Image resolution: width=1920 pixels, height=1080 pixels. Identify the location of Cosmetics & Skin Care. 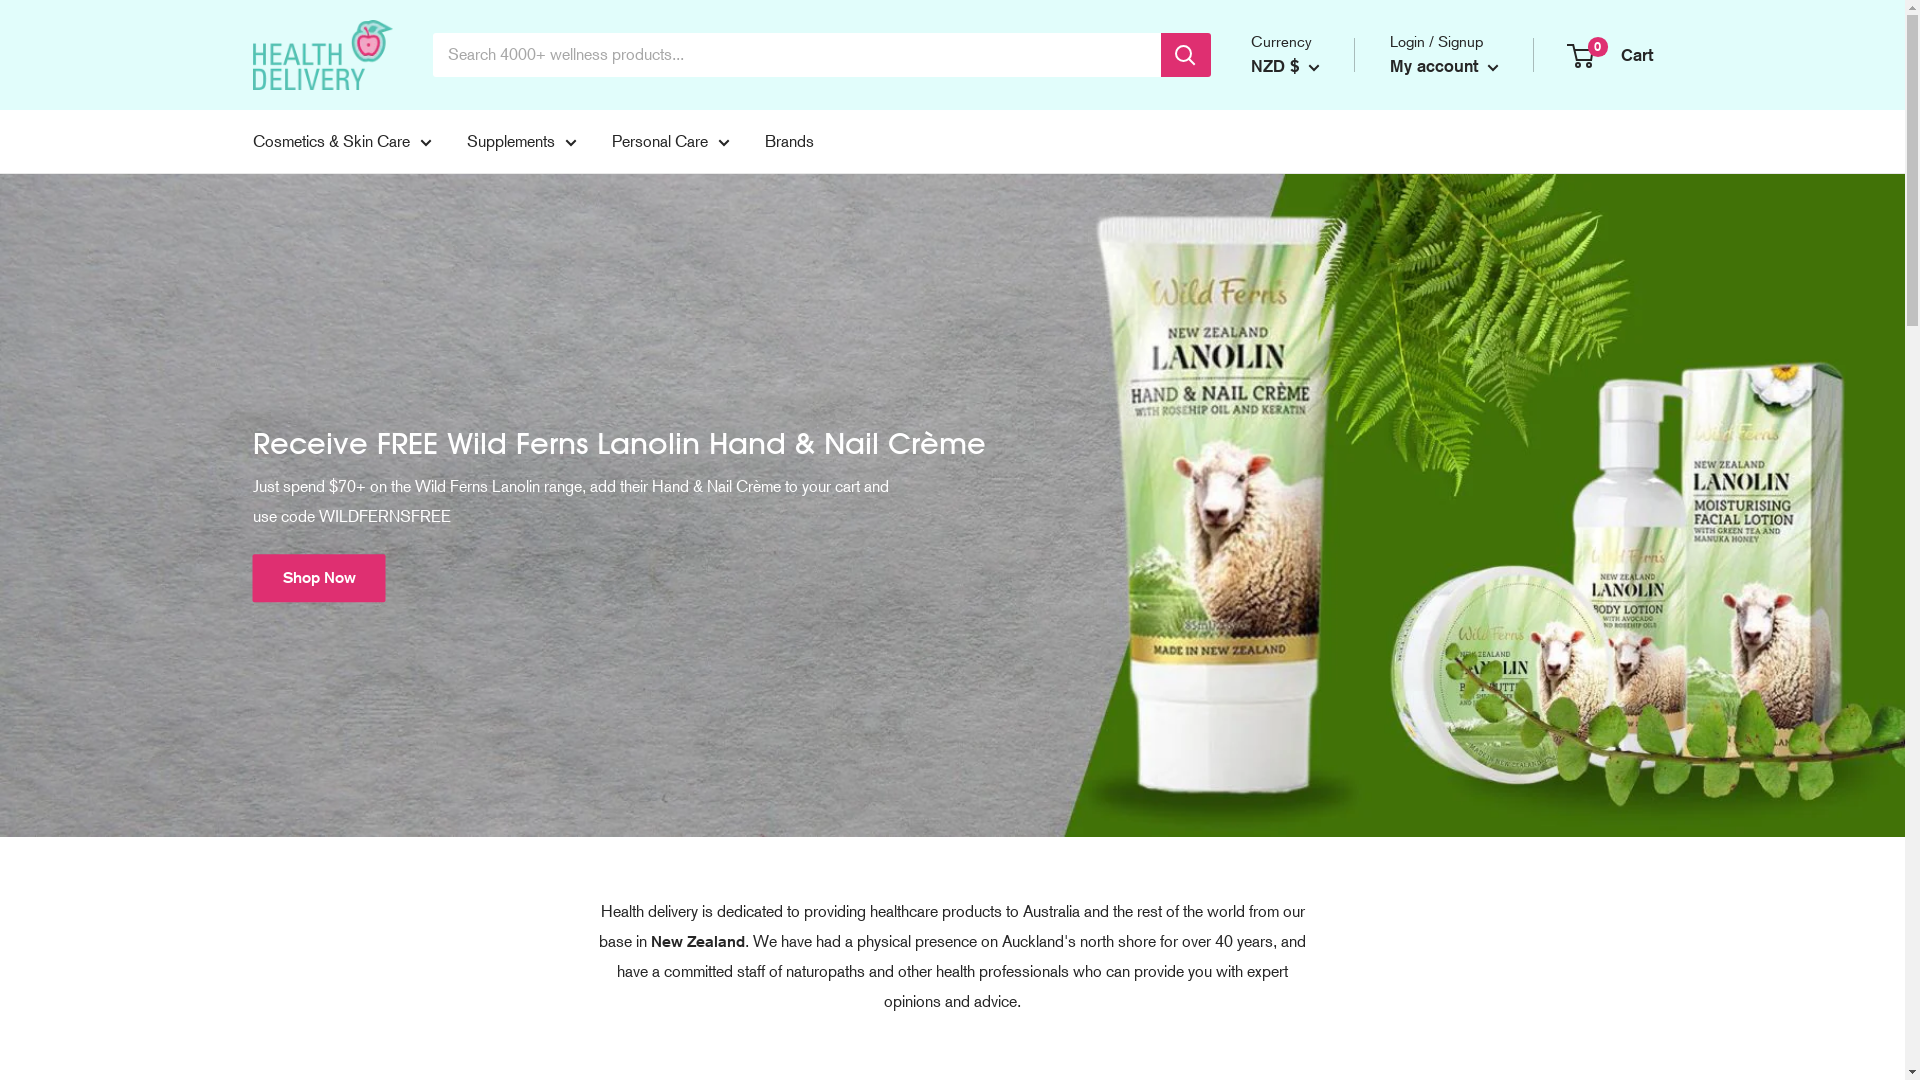
(342, 142).